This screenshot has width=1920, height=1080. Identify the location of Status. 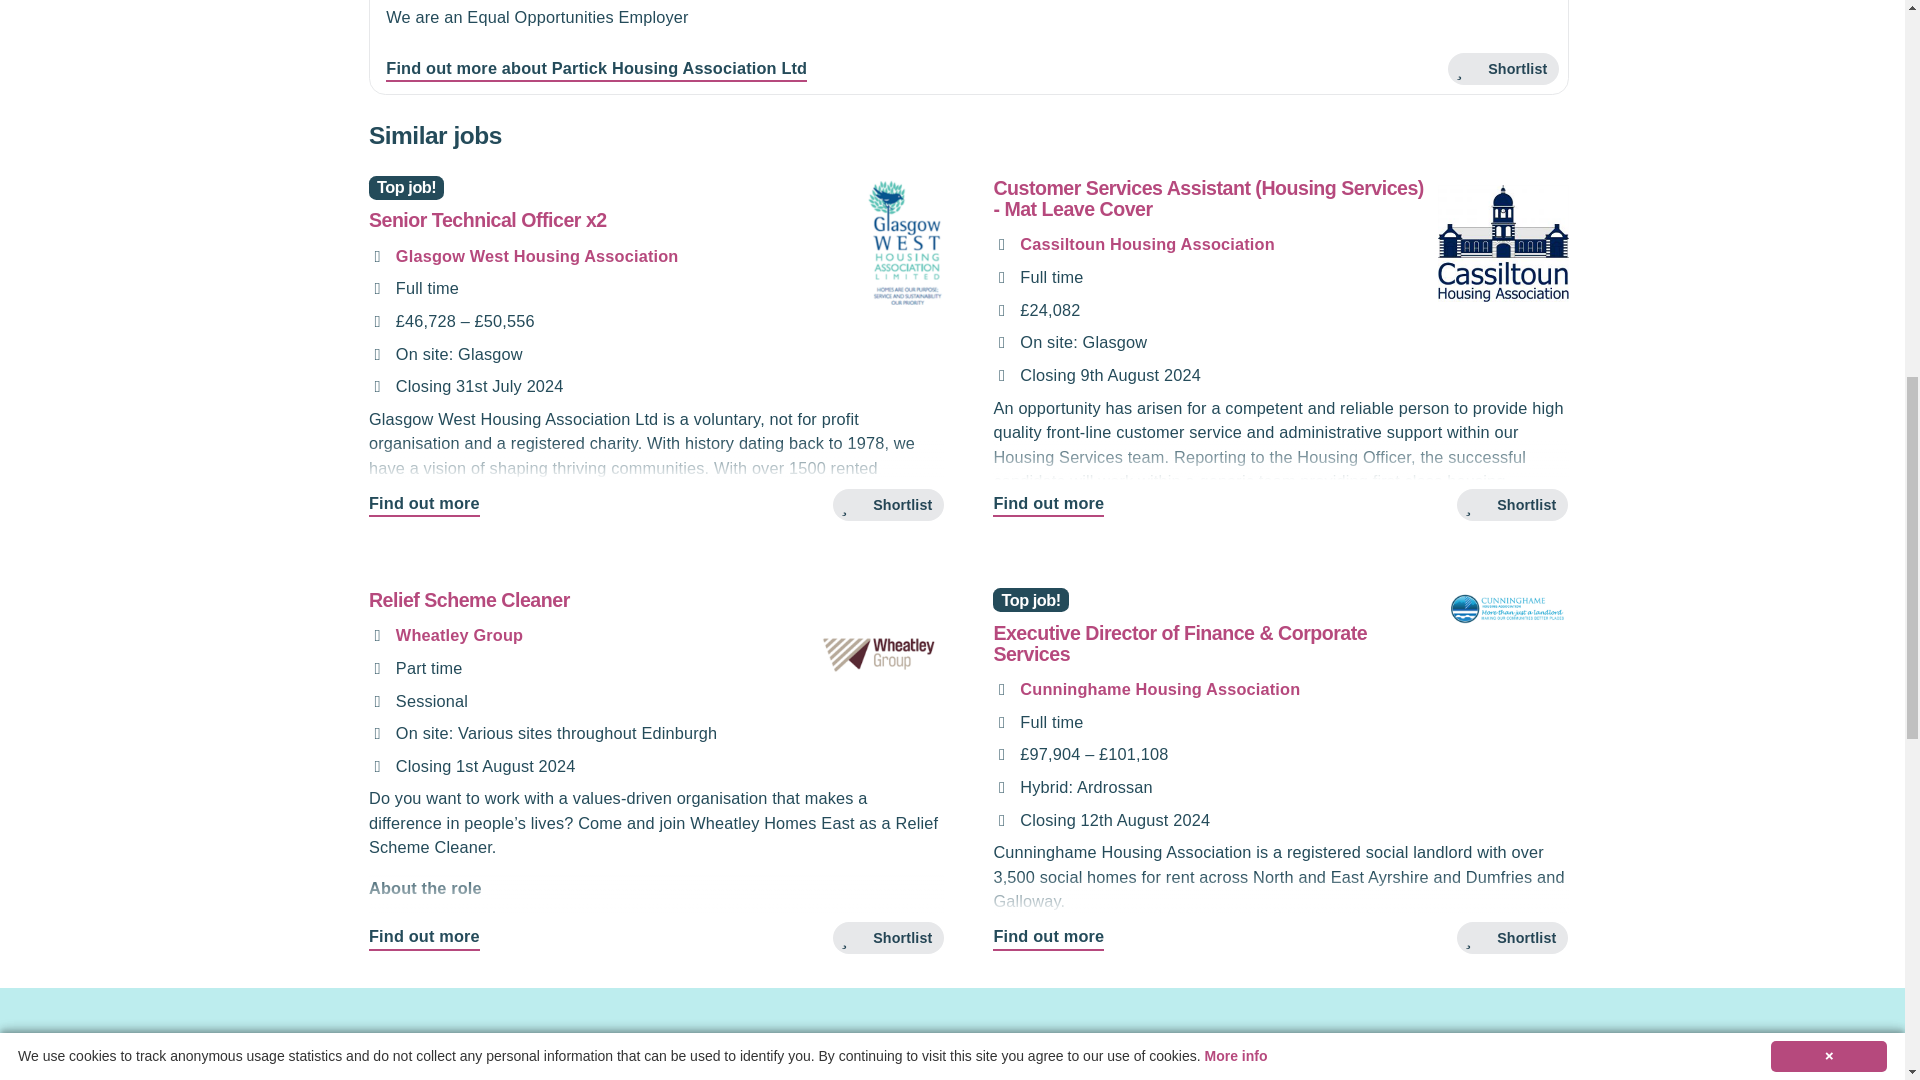
(376, 288).